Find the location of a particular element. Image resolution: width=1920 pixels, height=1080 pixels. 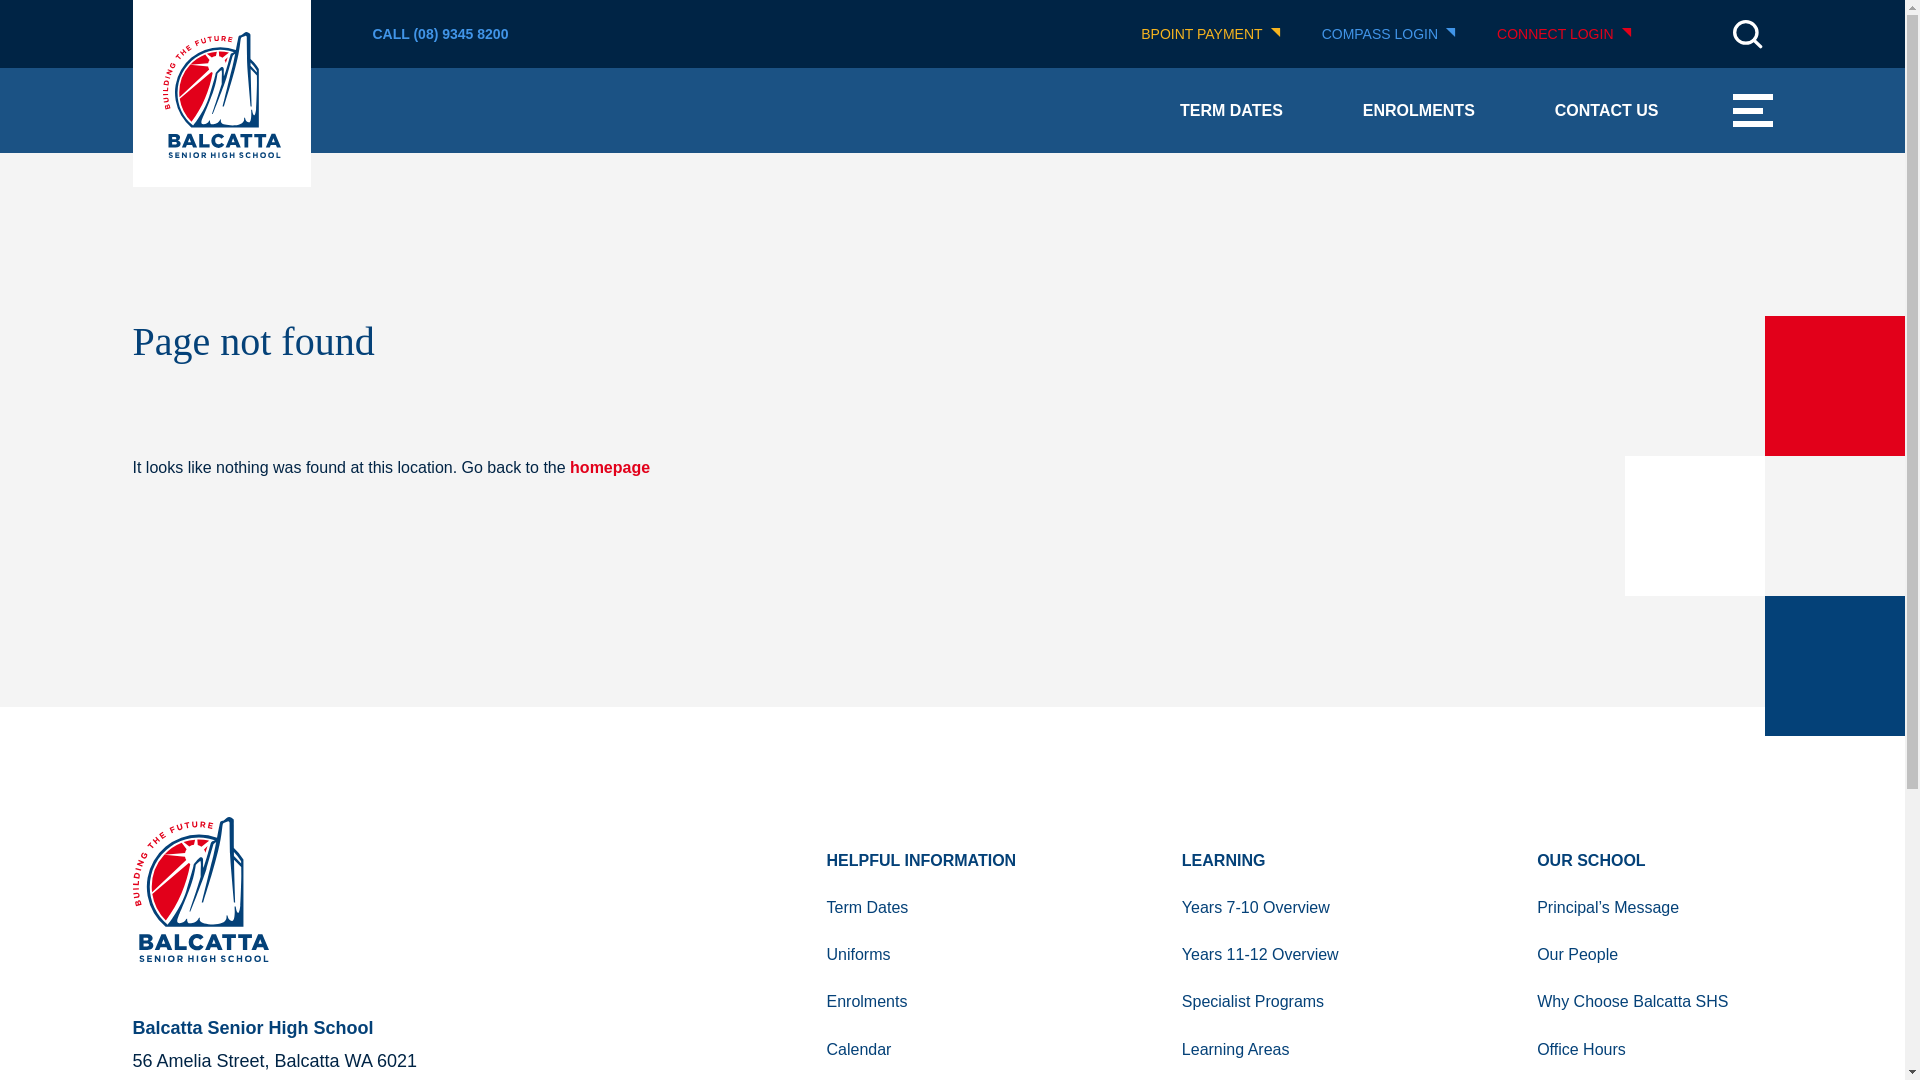

homepage is located at coordinates (610, 468).